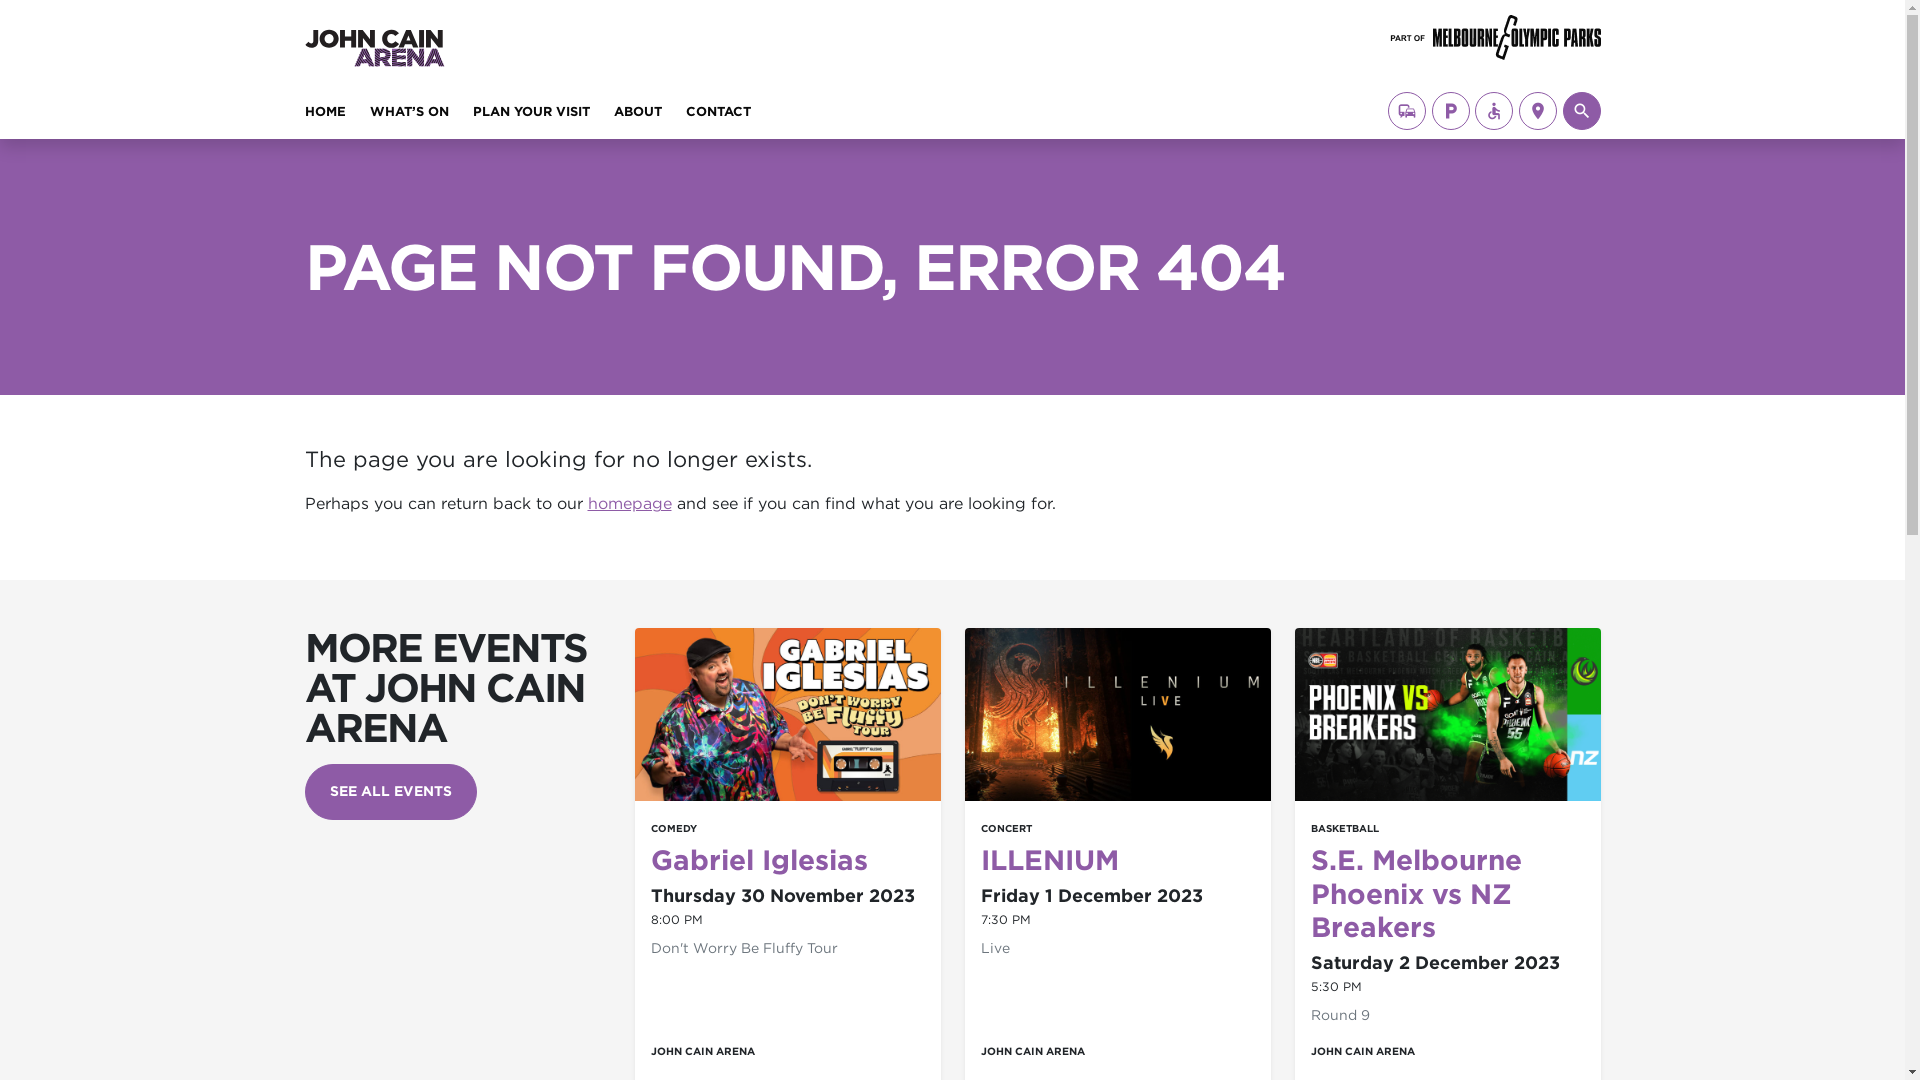 Image resolution: width=1920 pixels, height=1080 pixels. Describe the element at coordinates (1407, 111) in the screenshot. I see `commute
Getting Here` at that location.